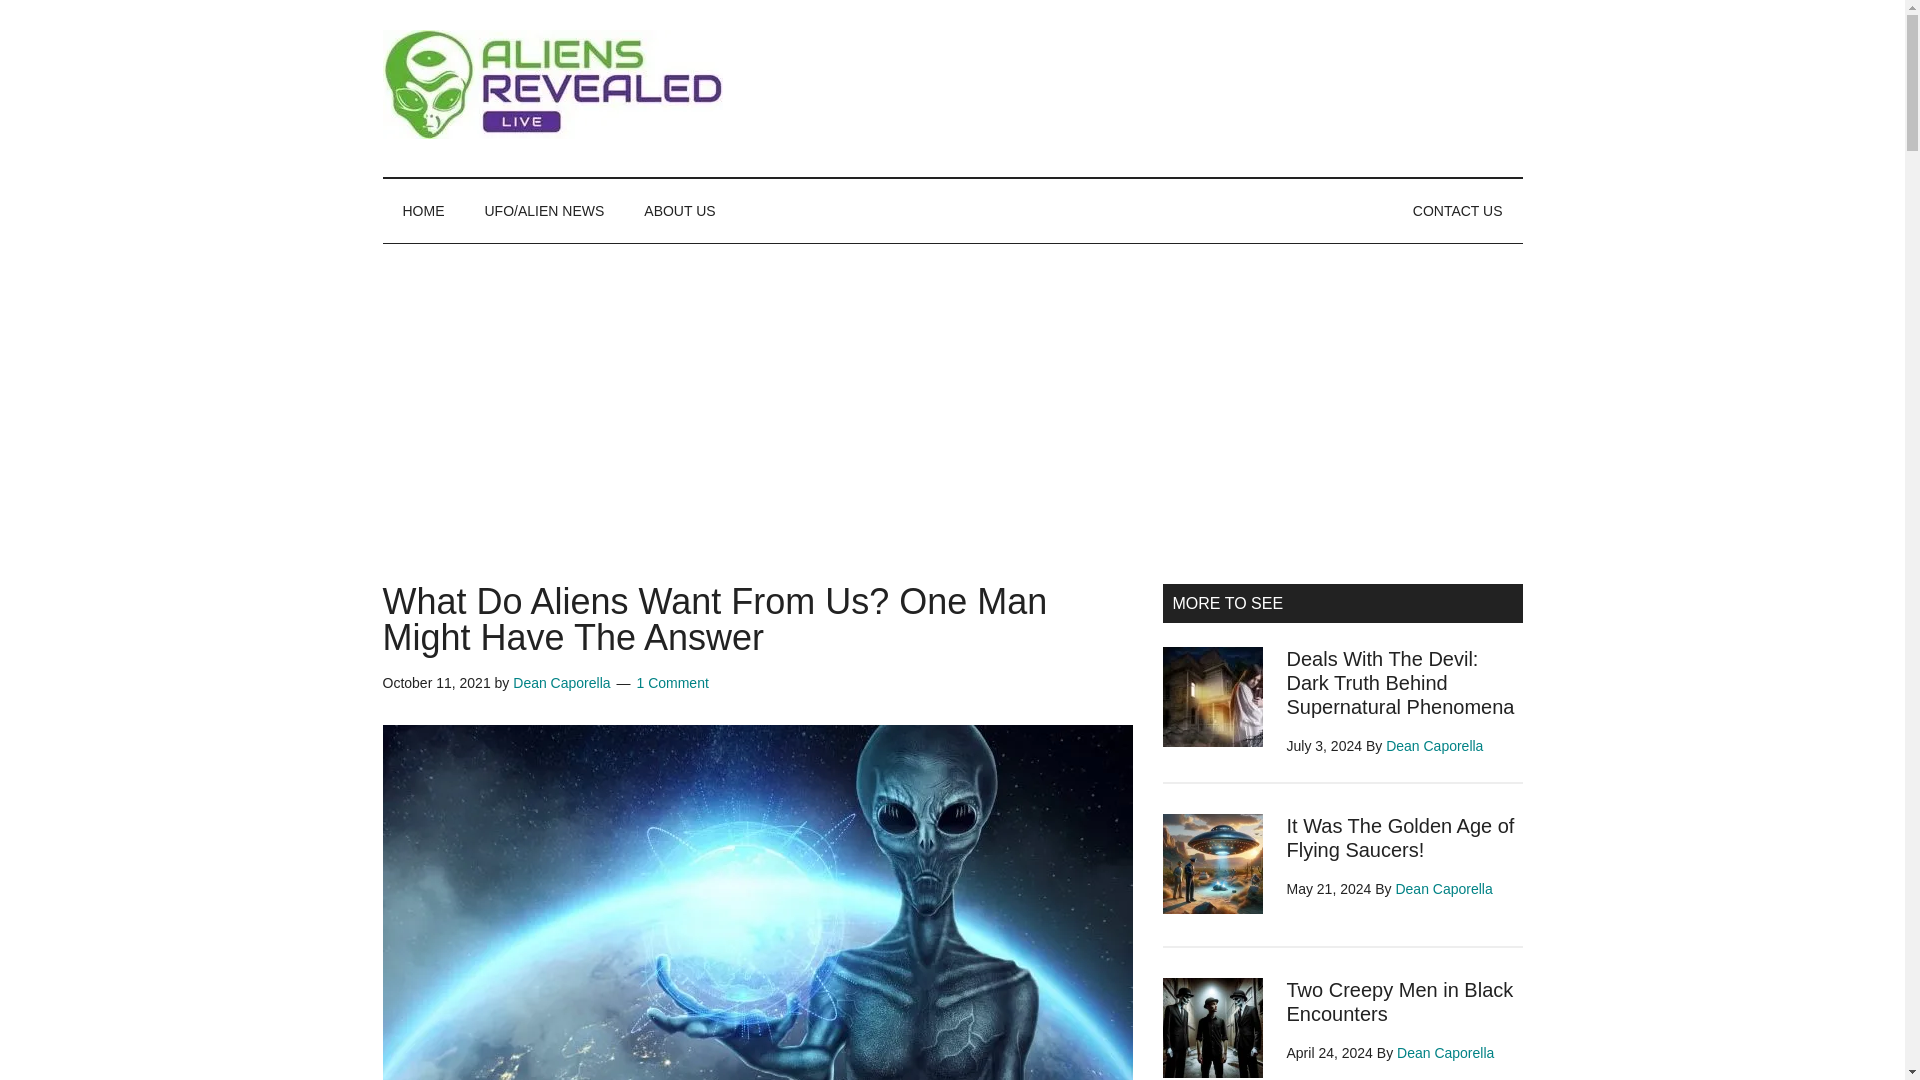 The height and width of the screenshot is (1080, 1920). I want to click on HOME, so click(423, 211).